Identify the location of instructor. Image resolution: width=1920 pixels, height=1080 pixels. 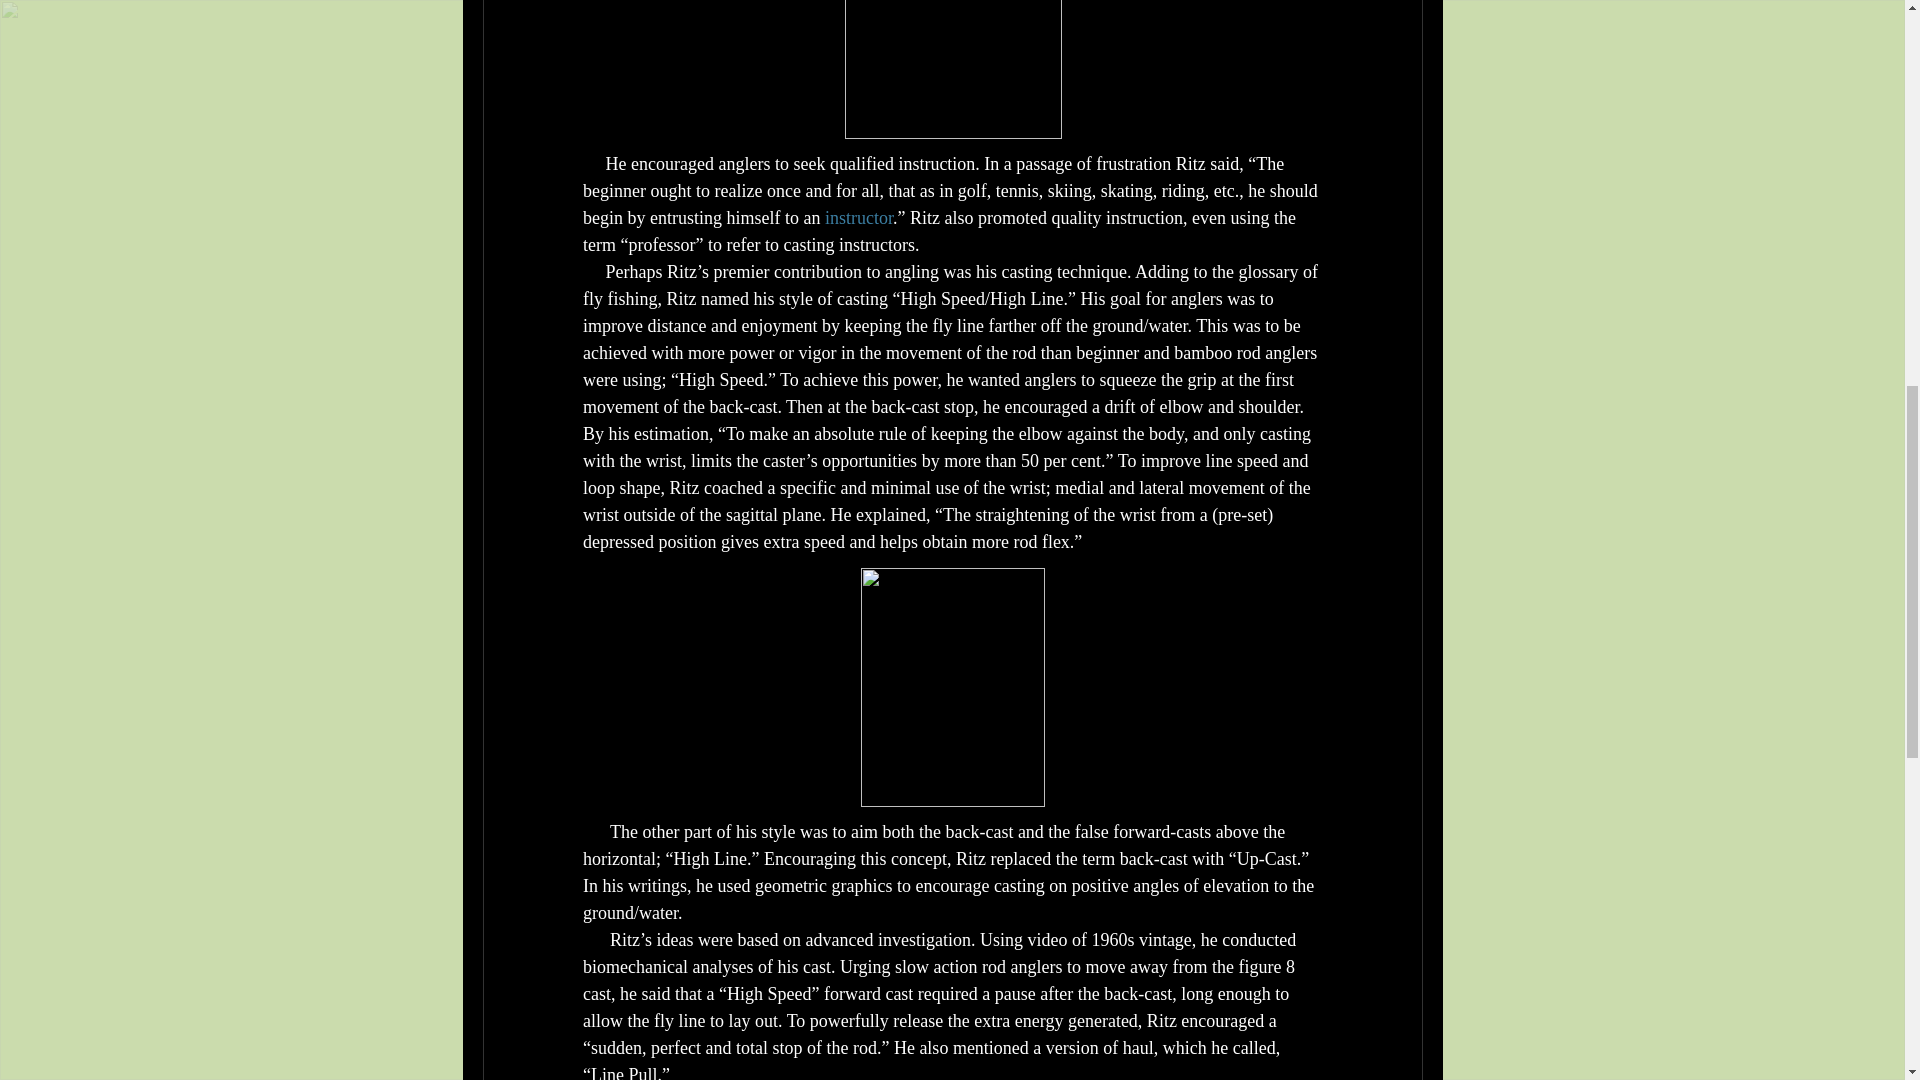
(858, 218).